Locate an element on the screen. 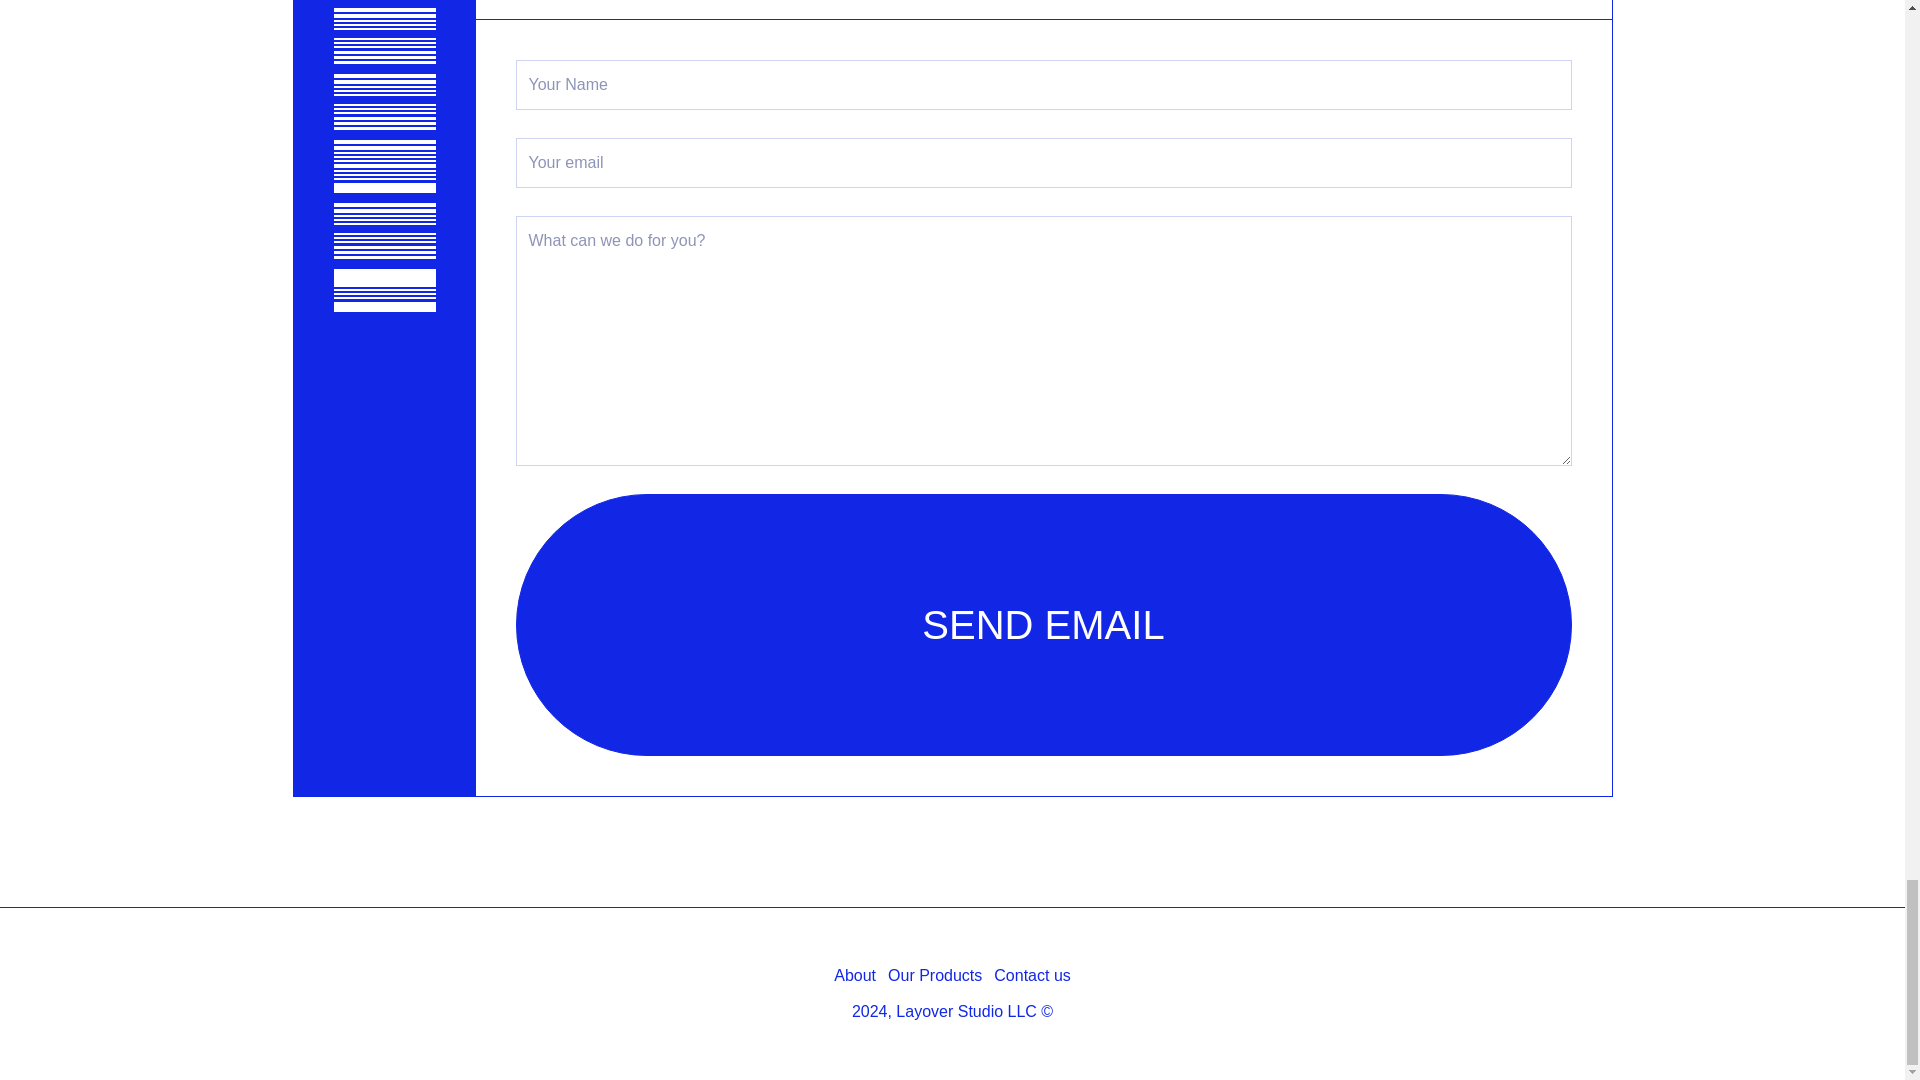 The height and width of the screenshot is (1080, 1920). Contact us is located at coordinates (1032, 976).